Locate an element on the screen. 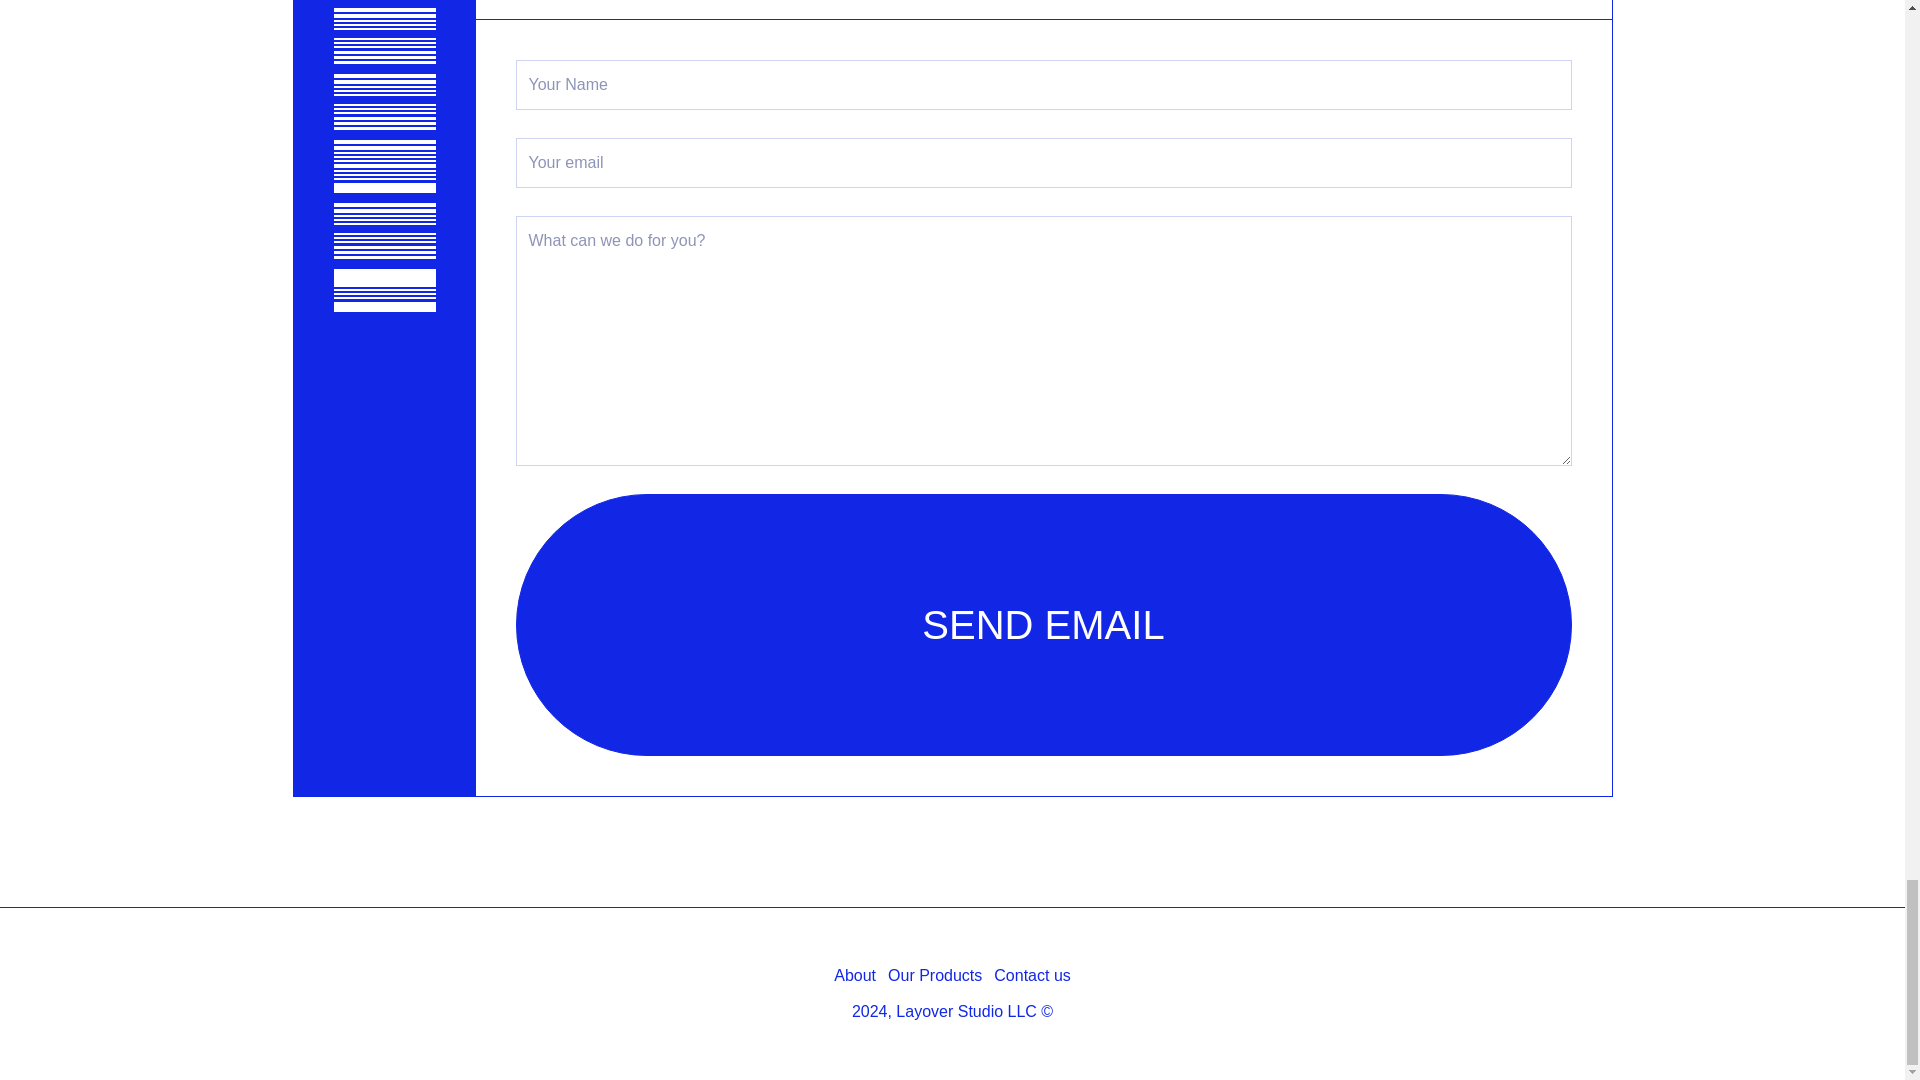 The height and width of the screenshot is (1080, 1920). Contact us is located at coordinates (1032, 976).